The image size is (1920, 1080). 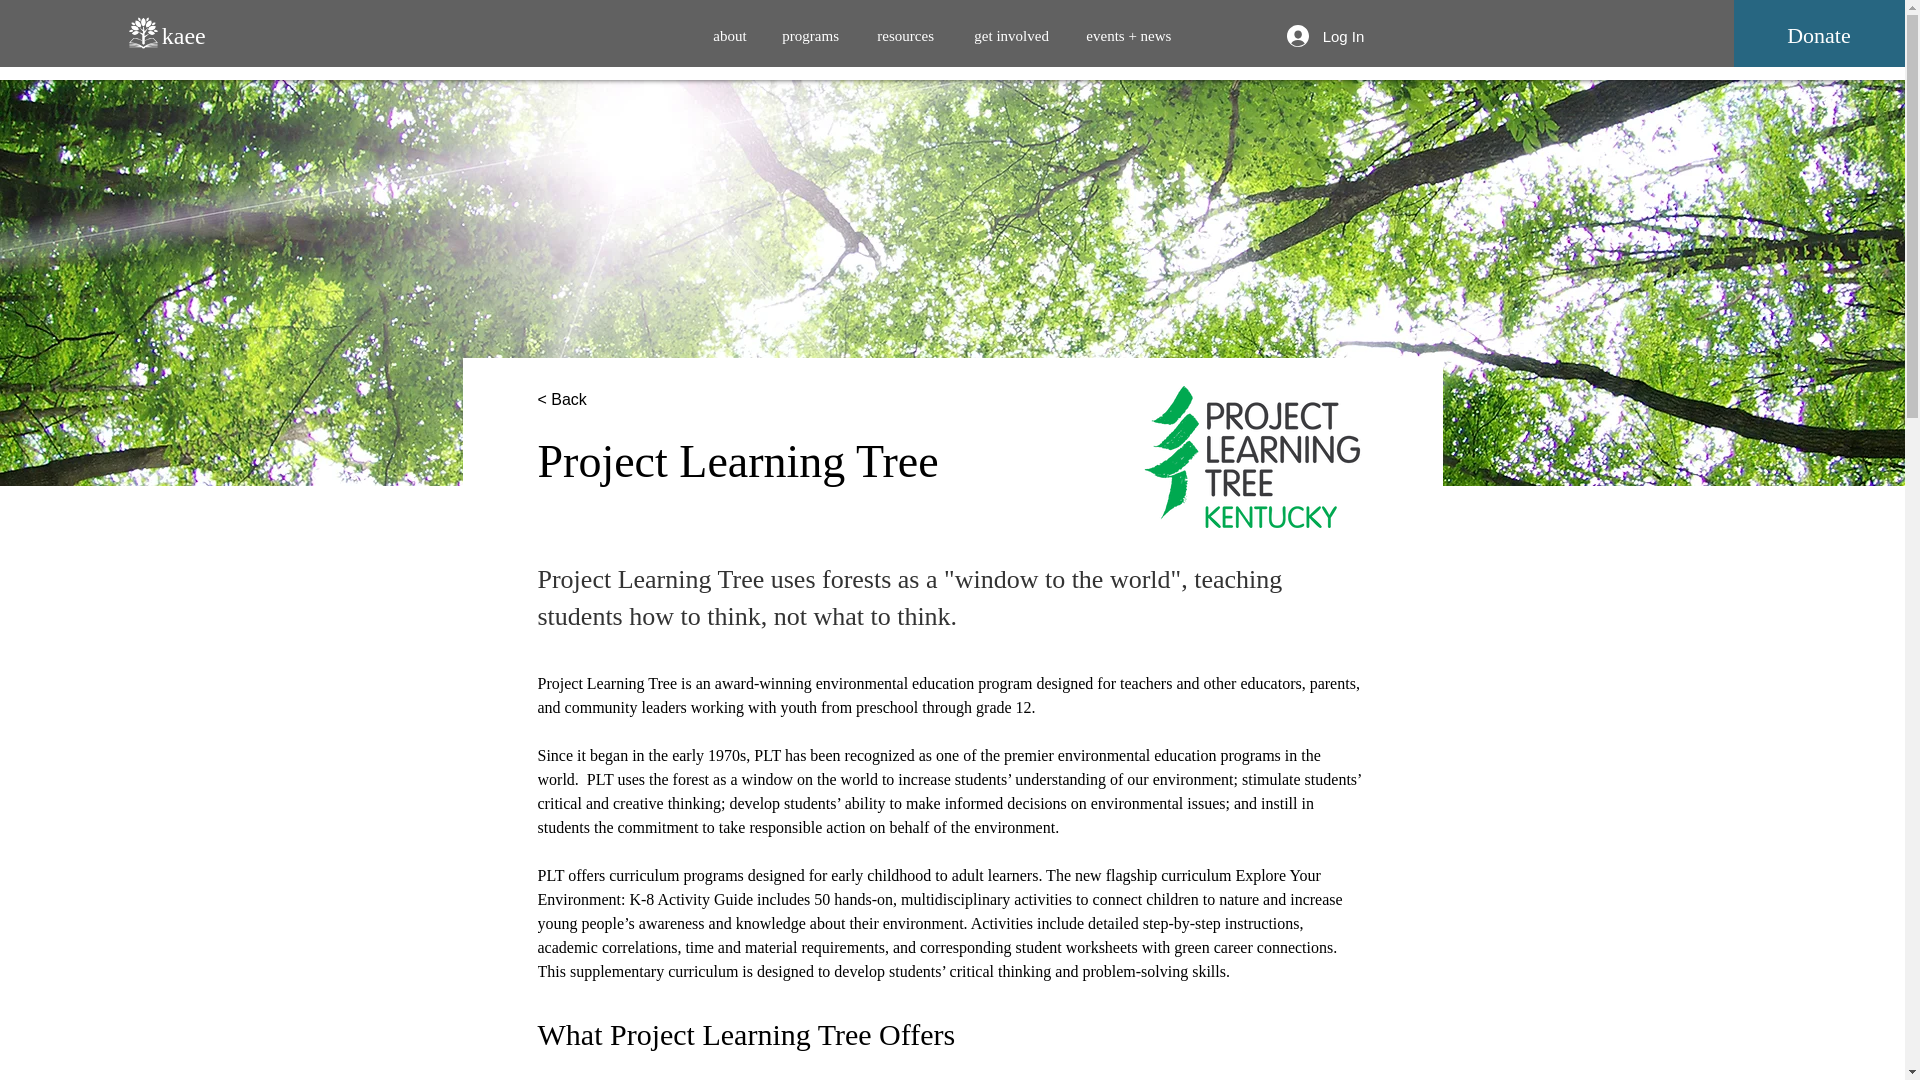 I want to click on kaee, so click(x=183, y=37).